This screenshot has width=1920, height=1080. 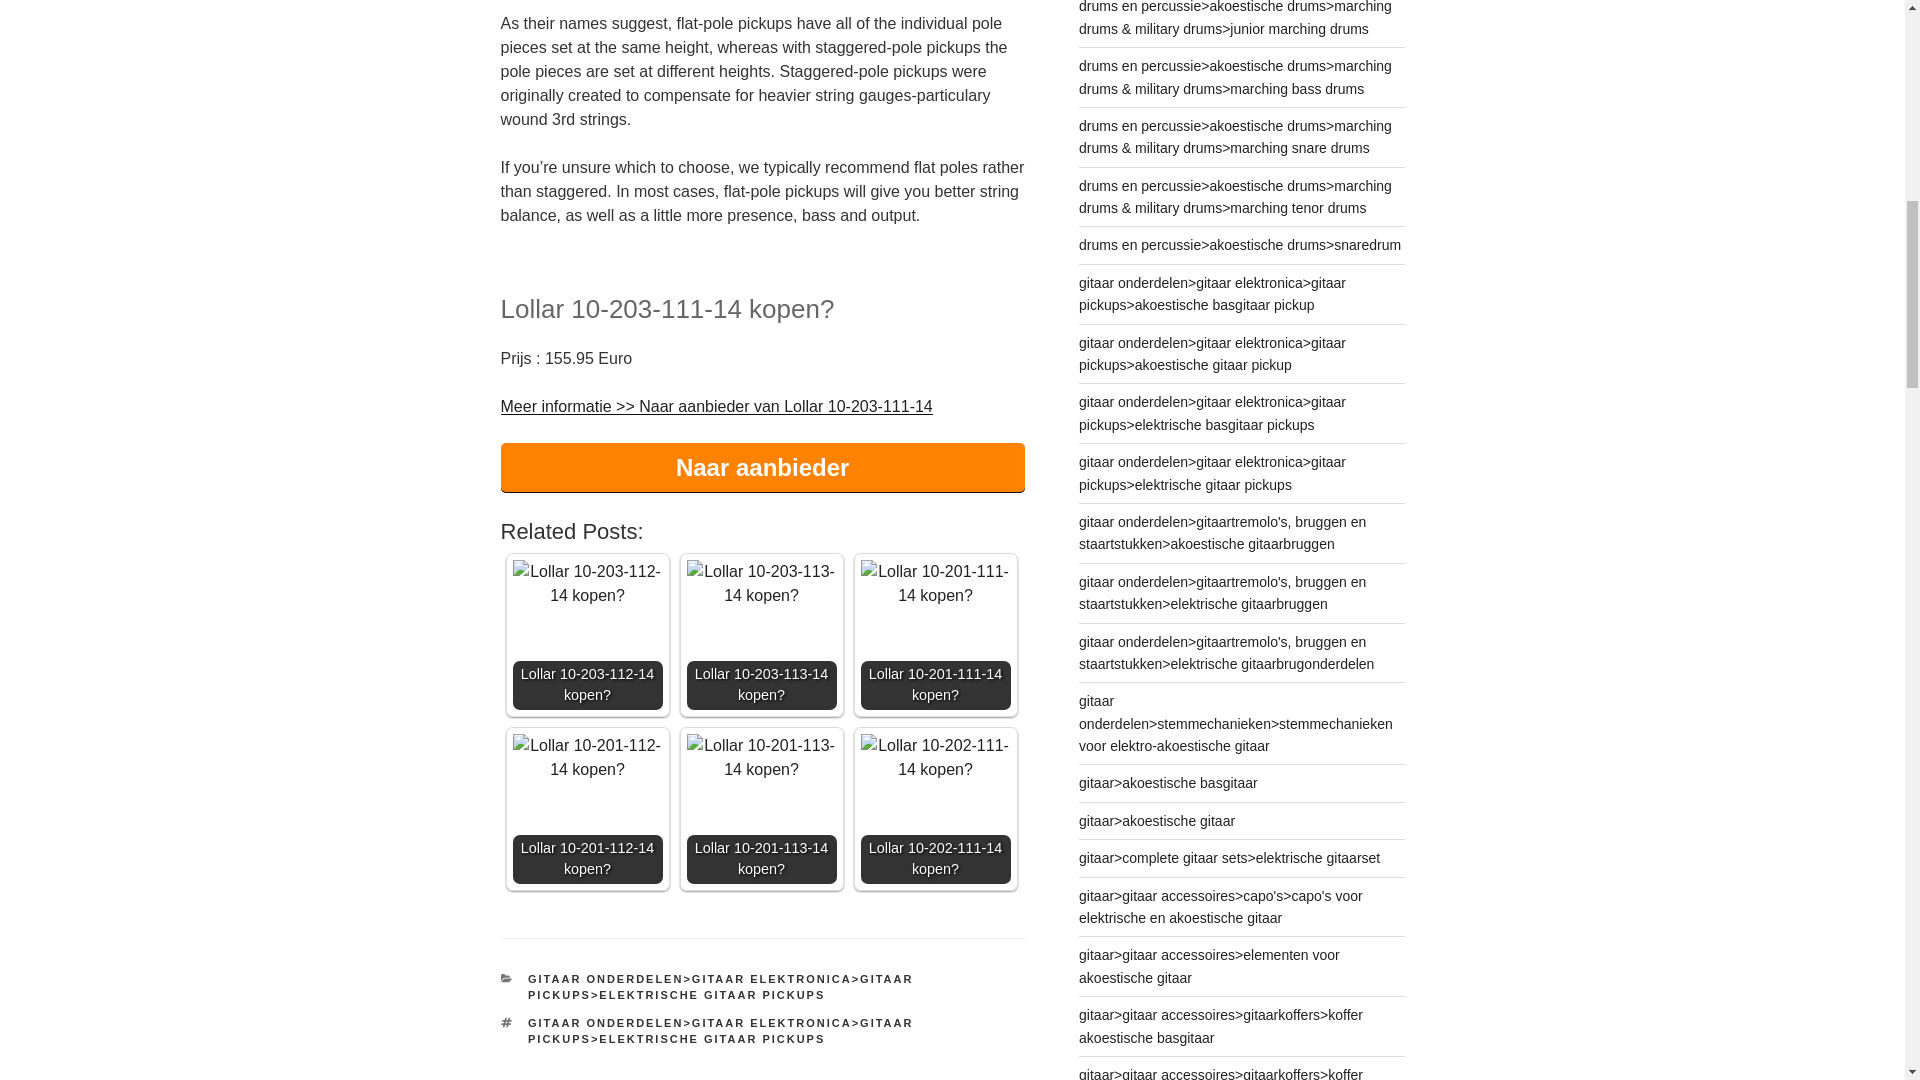 What do you see at coordinates (587, 758) in the screenshot?
I see `Lollar 10-201-112-14 kopen?` at bounding box center [587, 758].